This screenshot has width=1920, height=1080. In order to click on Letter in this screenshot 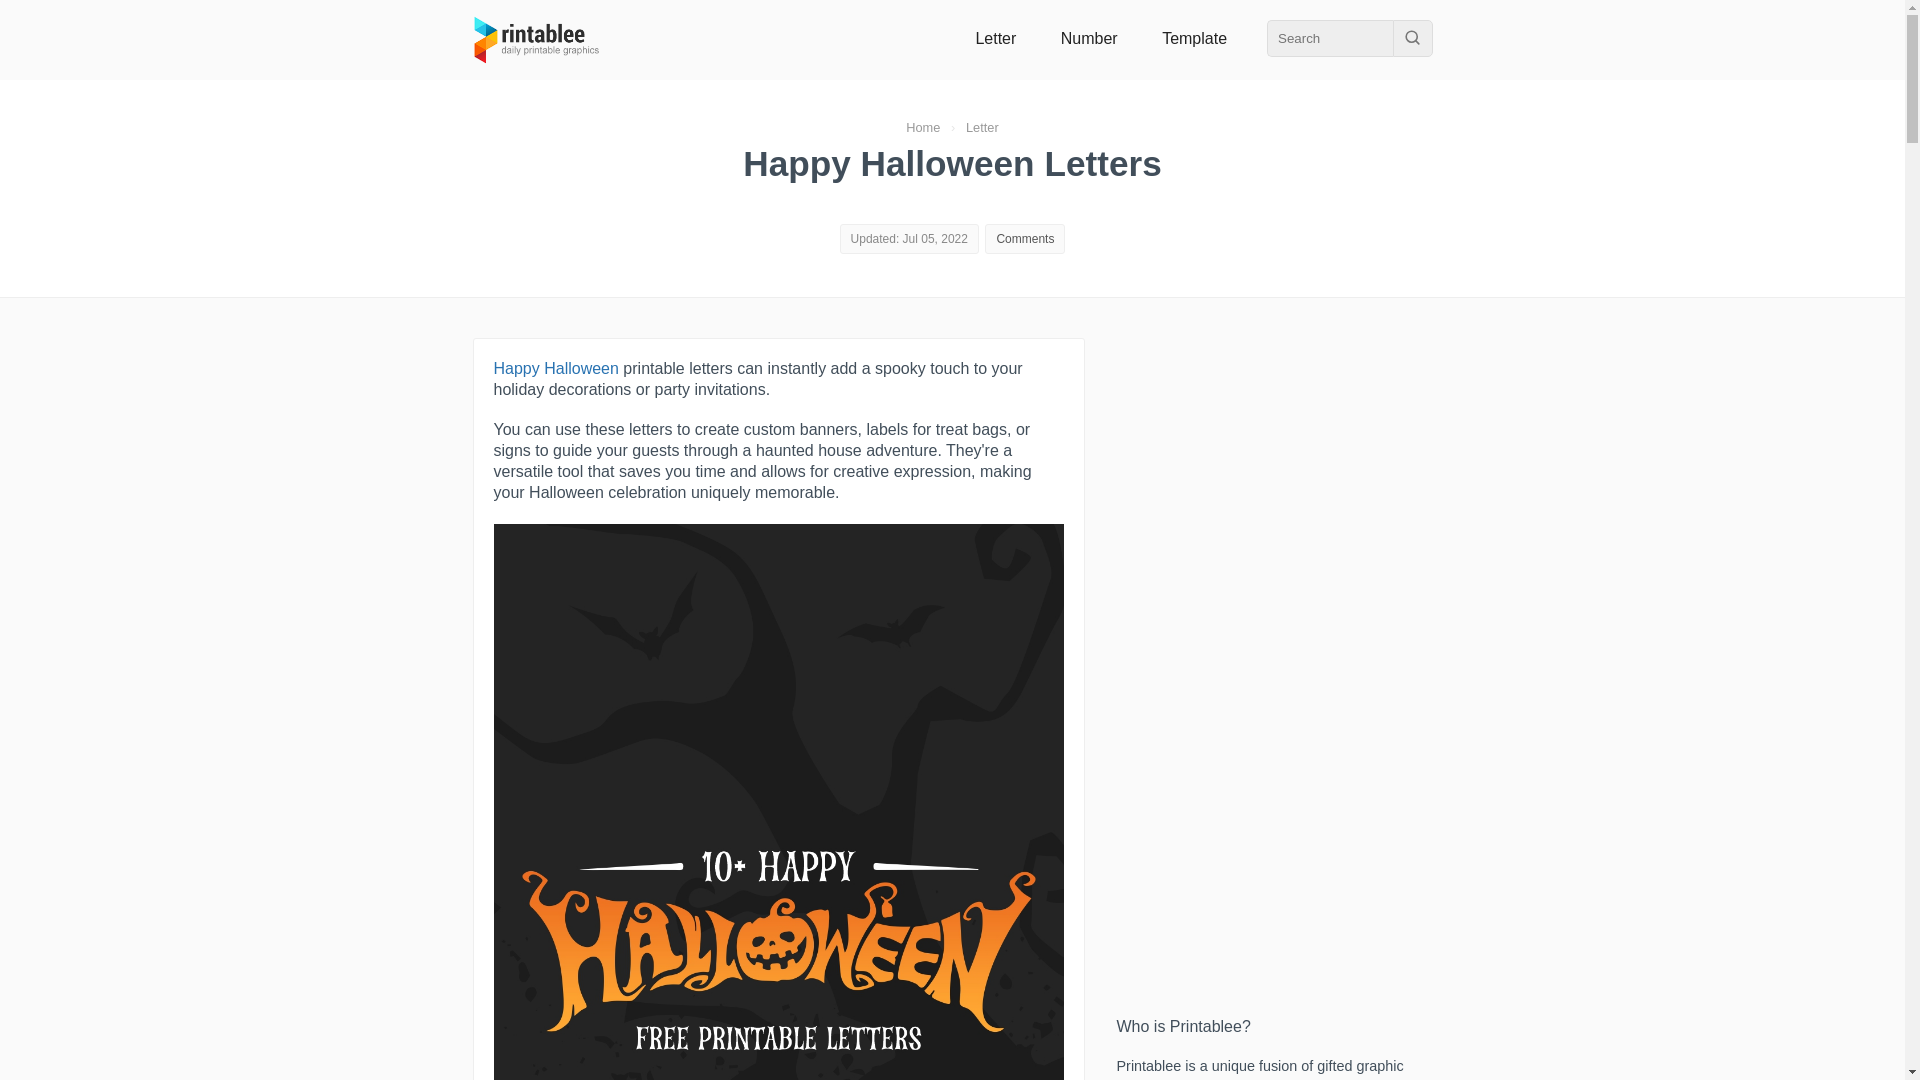, I will do `click(995, 38)`.